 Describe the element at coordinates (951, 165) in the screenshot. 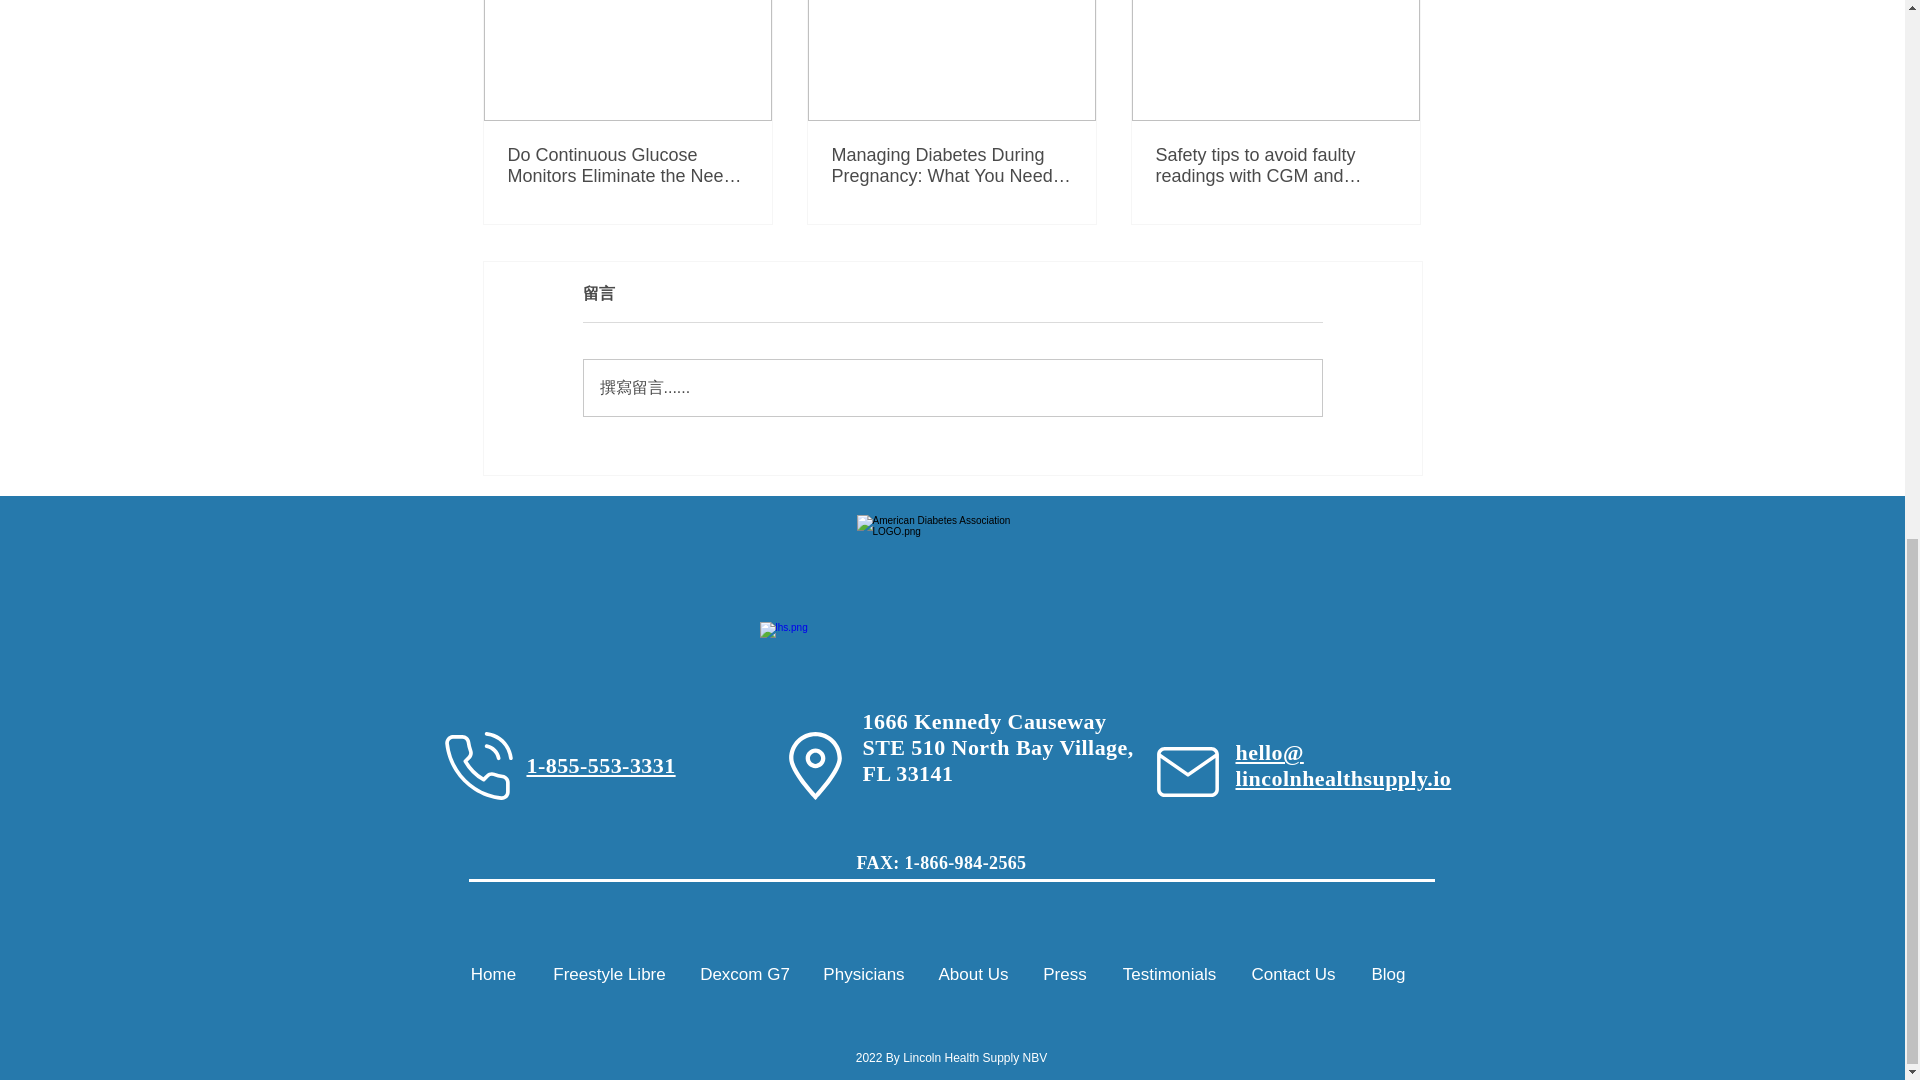

I see `Managing Diabetes During Pregnancy: What You Need to Know?` at that location.